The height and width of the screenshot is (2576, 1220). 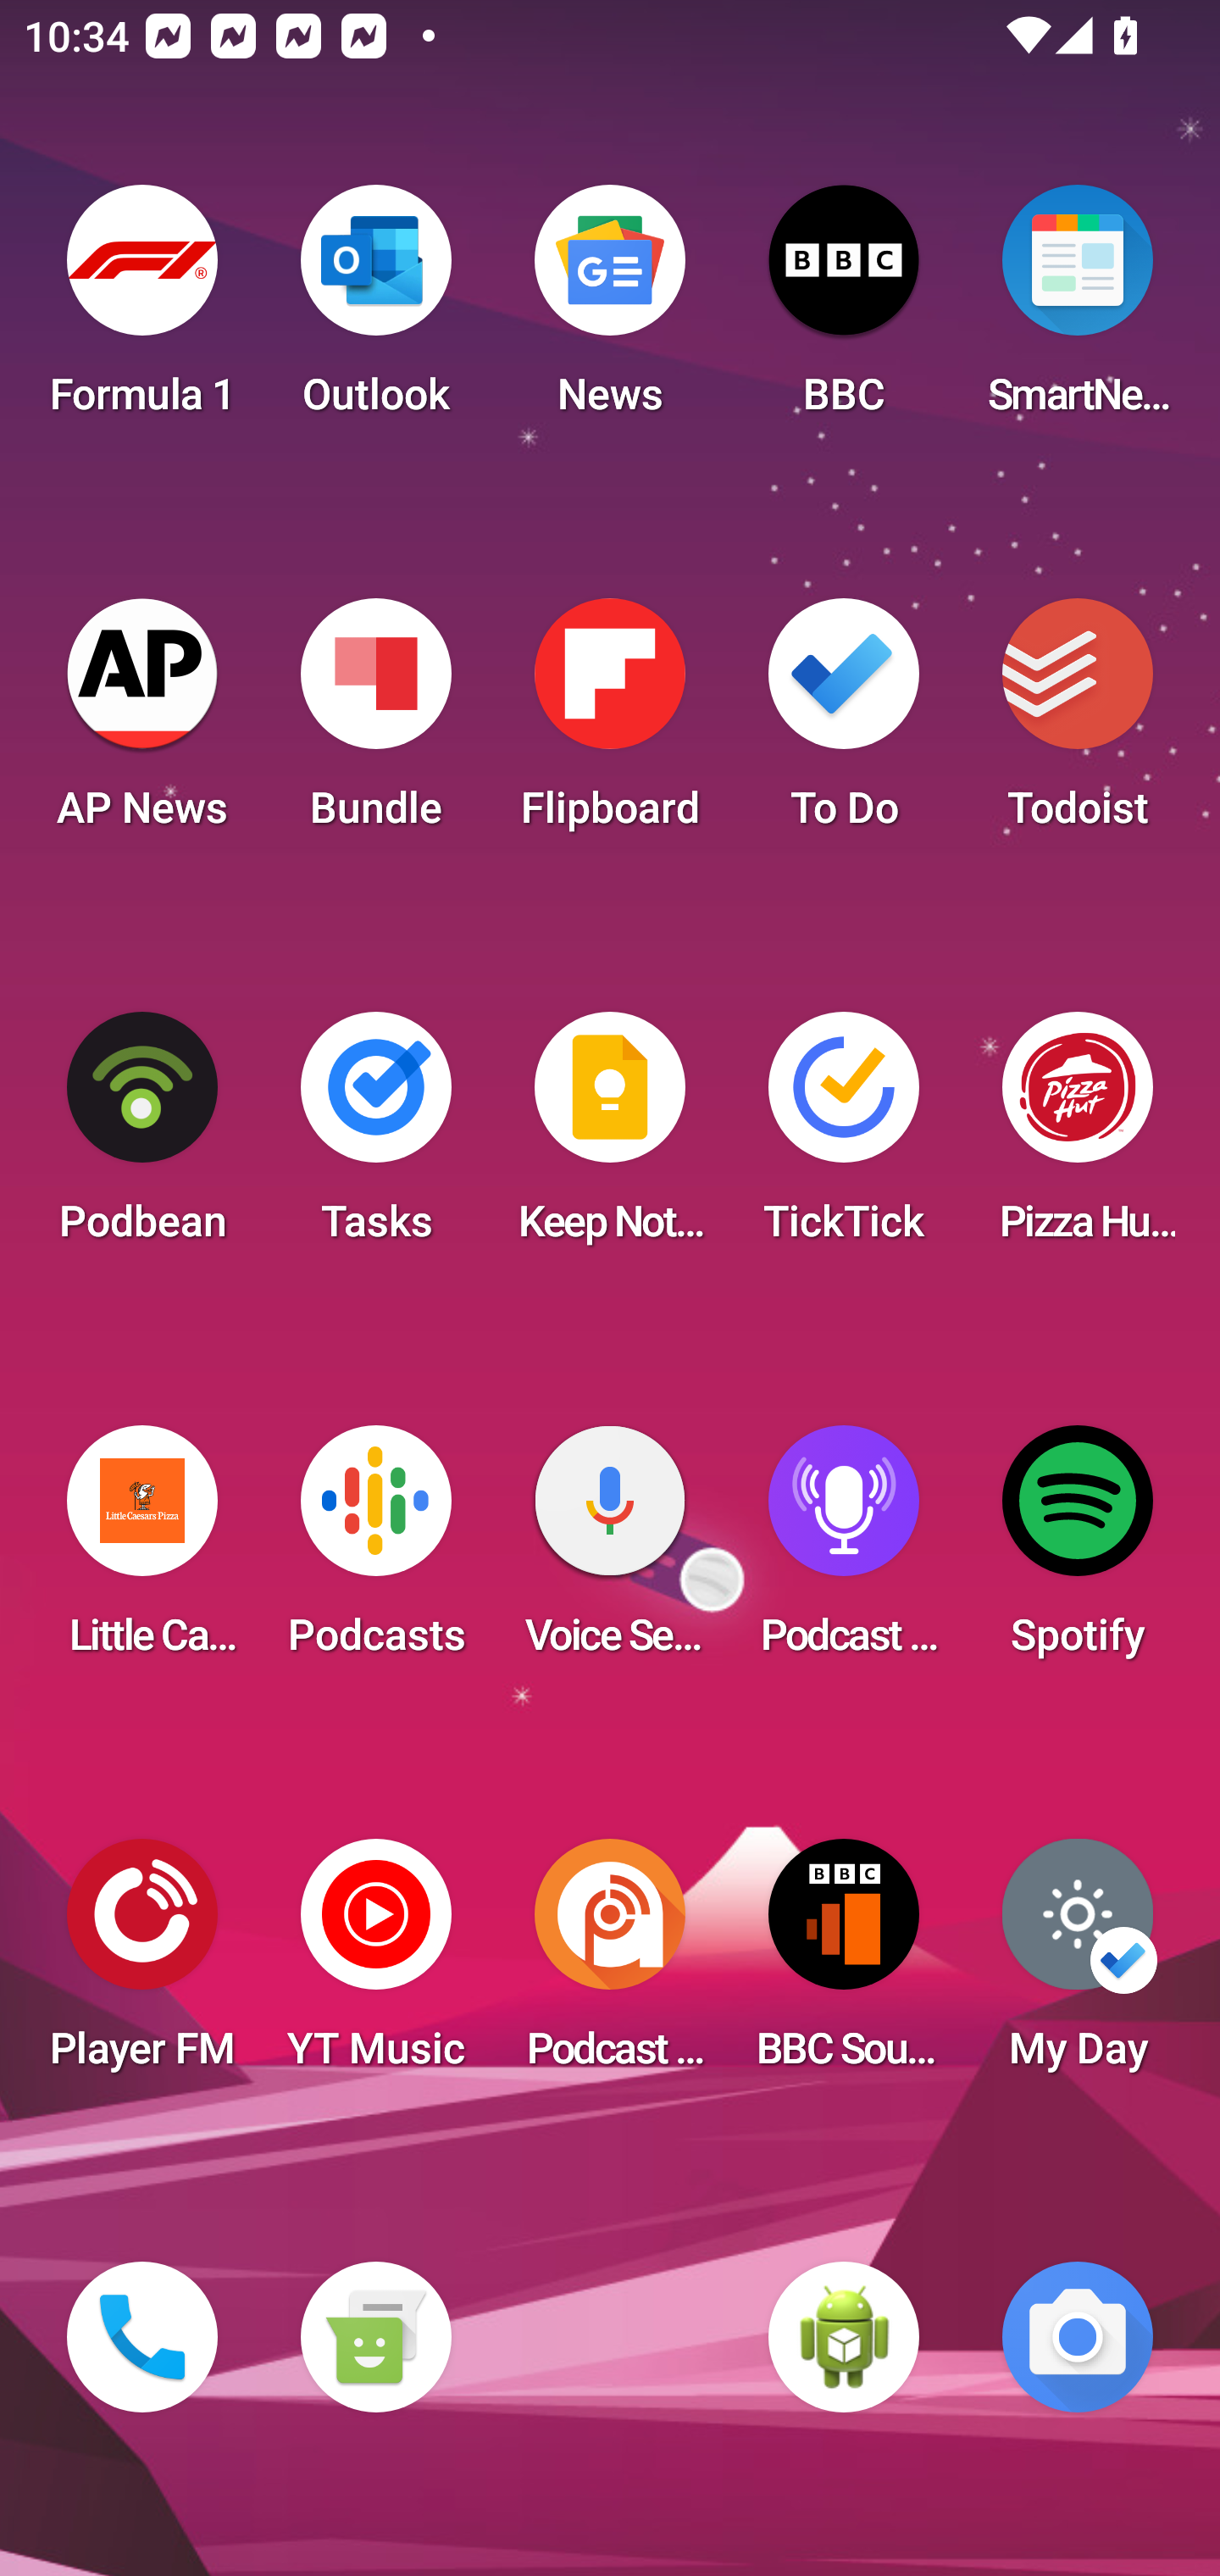 What do you see at coordinates (610, 1551) in the screenshot?
I see `Voice Search` at bounding box center [610, 1551].